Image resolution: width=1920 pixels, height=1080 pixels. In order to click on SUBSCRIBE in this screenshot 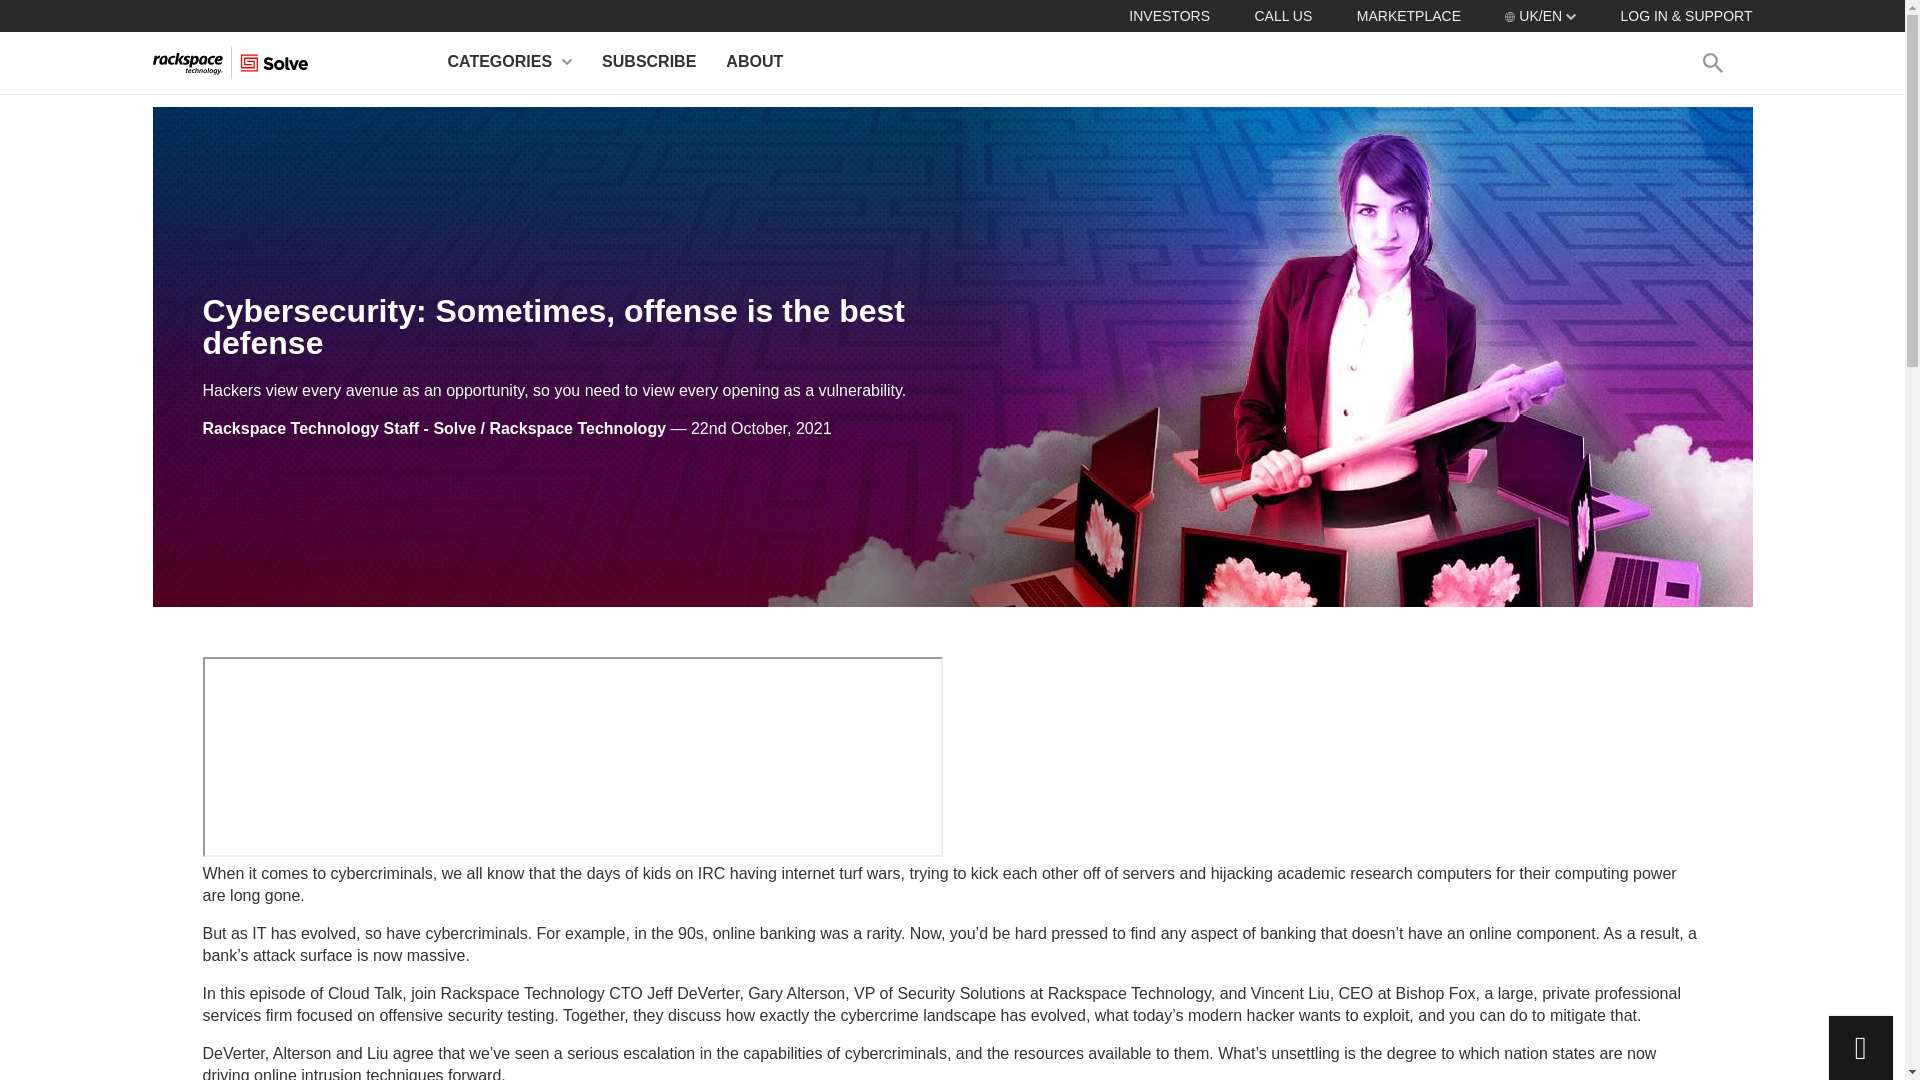, I will do `click(648, 62)`.